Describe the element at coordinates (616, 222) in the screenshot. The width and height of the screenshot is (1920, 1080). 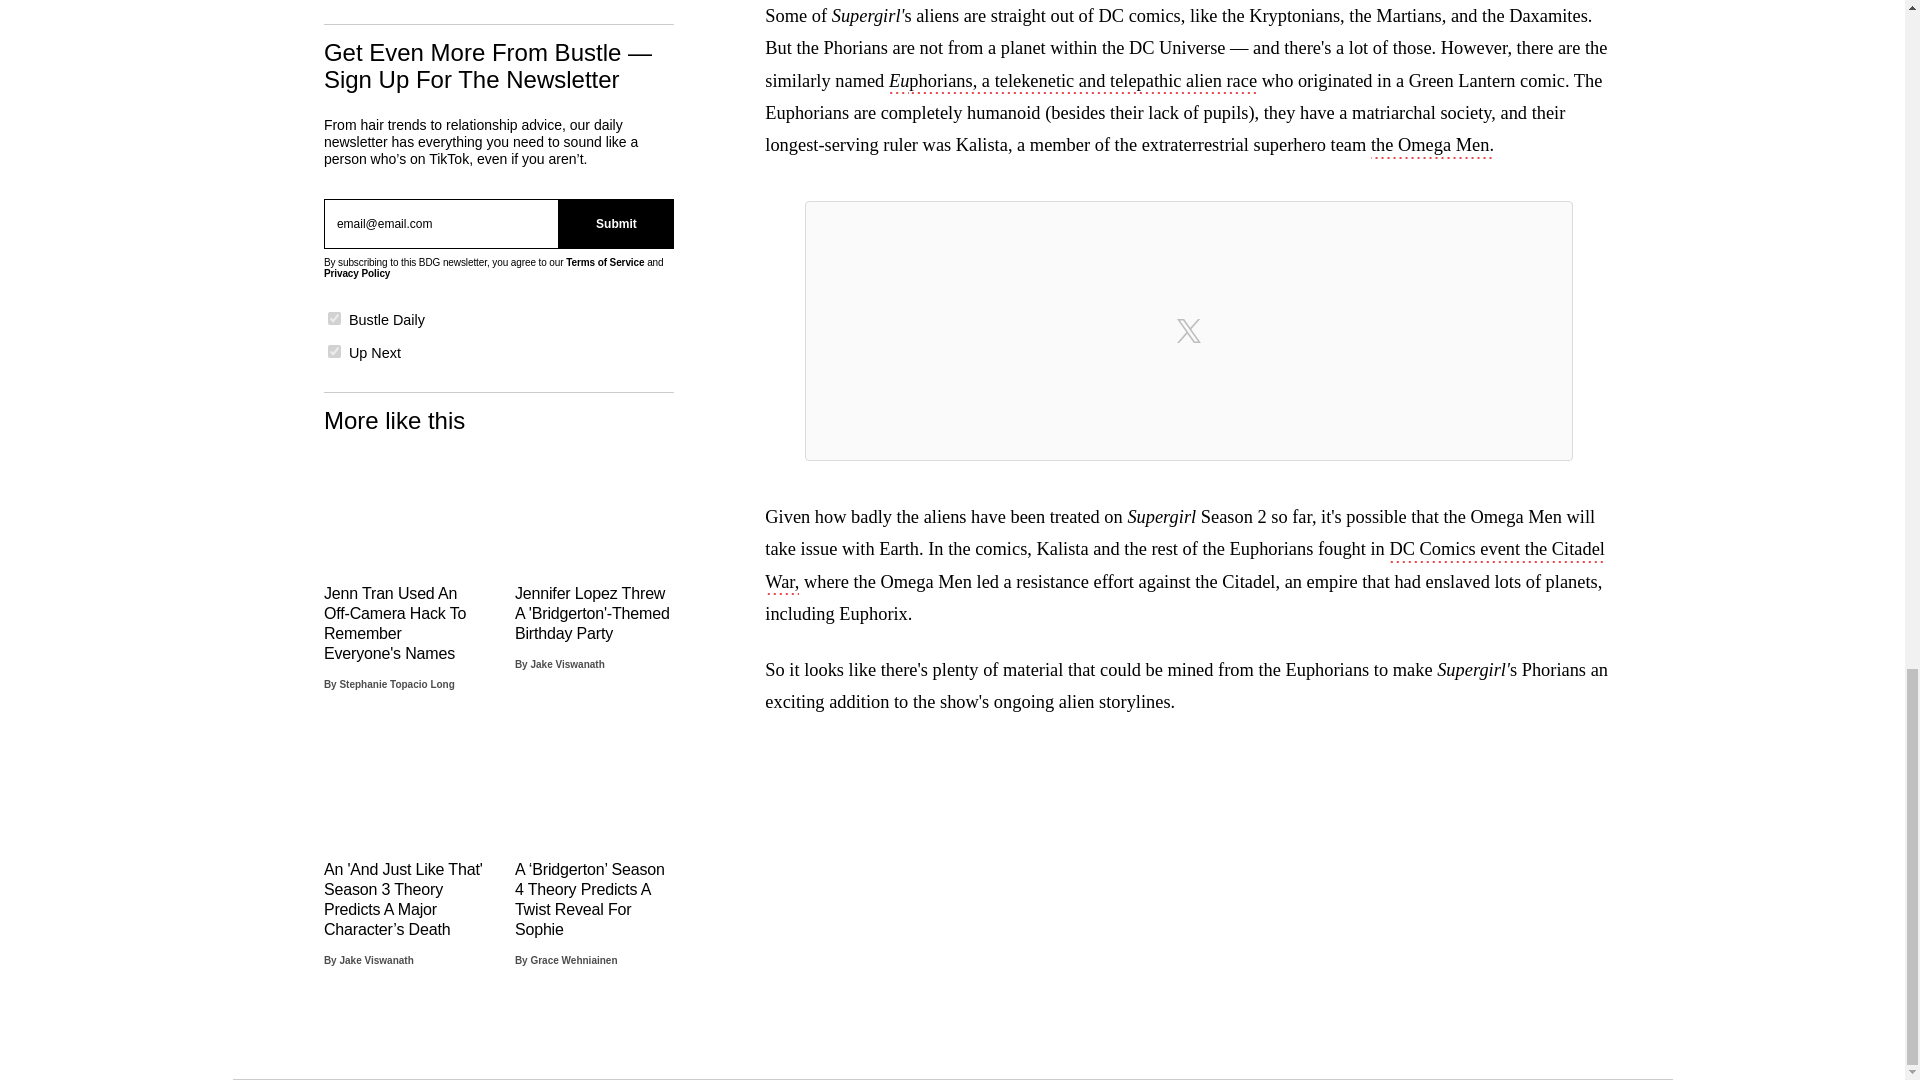
I see `Submit` at that location.